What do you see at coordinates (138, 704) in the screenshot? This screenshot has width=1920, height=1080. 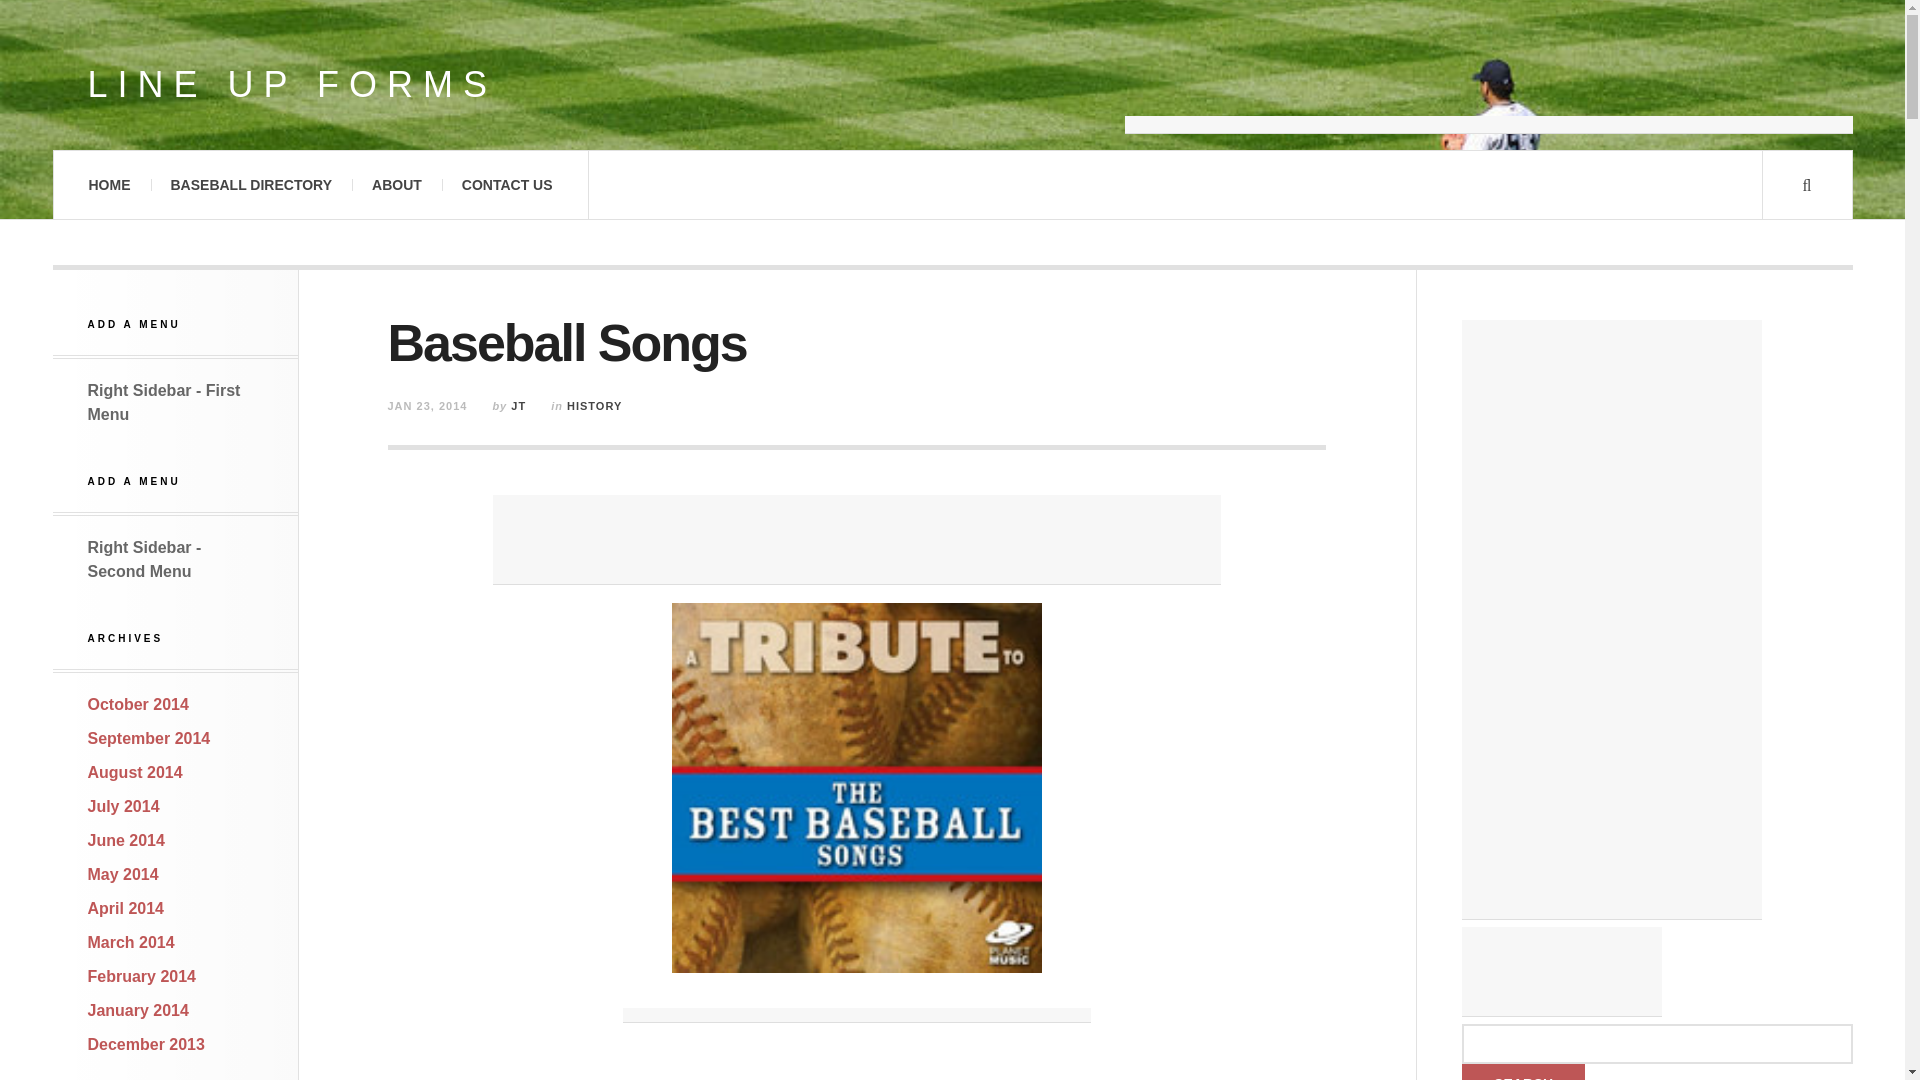 I see `October 2014` at bounding box center [138, 704].